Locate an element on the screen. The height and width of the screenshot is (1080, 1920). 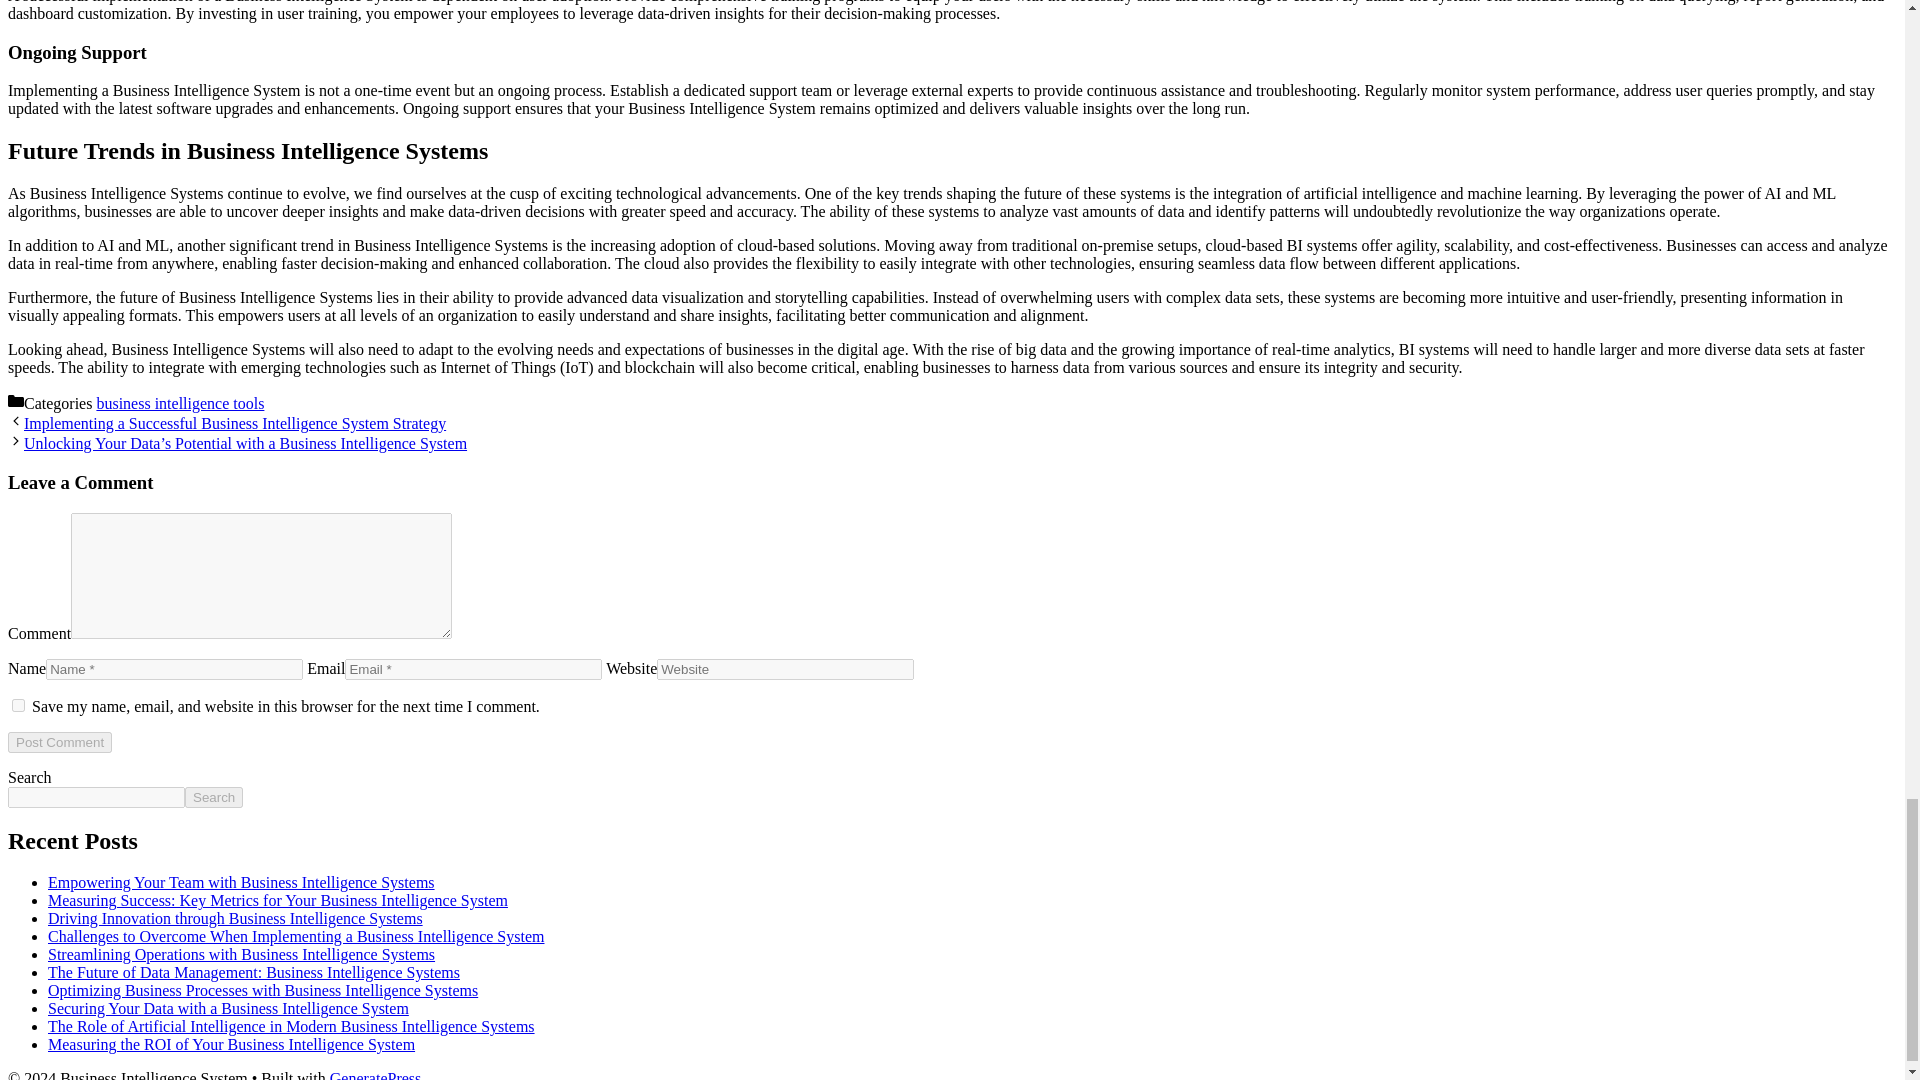
Post Comment is located at coordinates (59, 742).